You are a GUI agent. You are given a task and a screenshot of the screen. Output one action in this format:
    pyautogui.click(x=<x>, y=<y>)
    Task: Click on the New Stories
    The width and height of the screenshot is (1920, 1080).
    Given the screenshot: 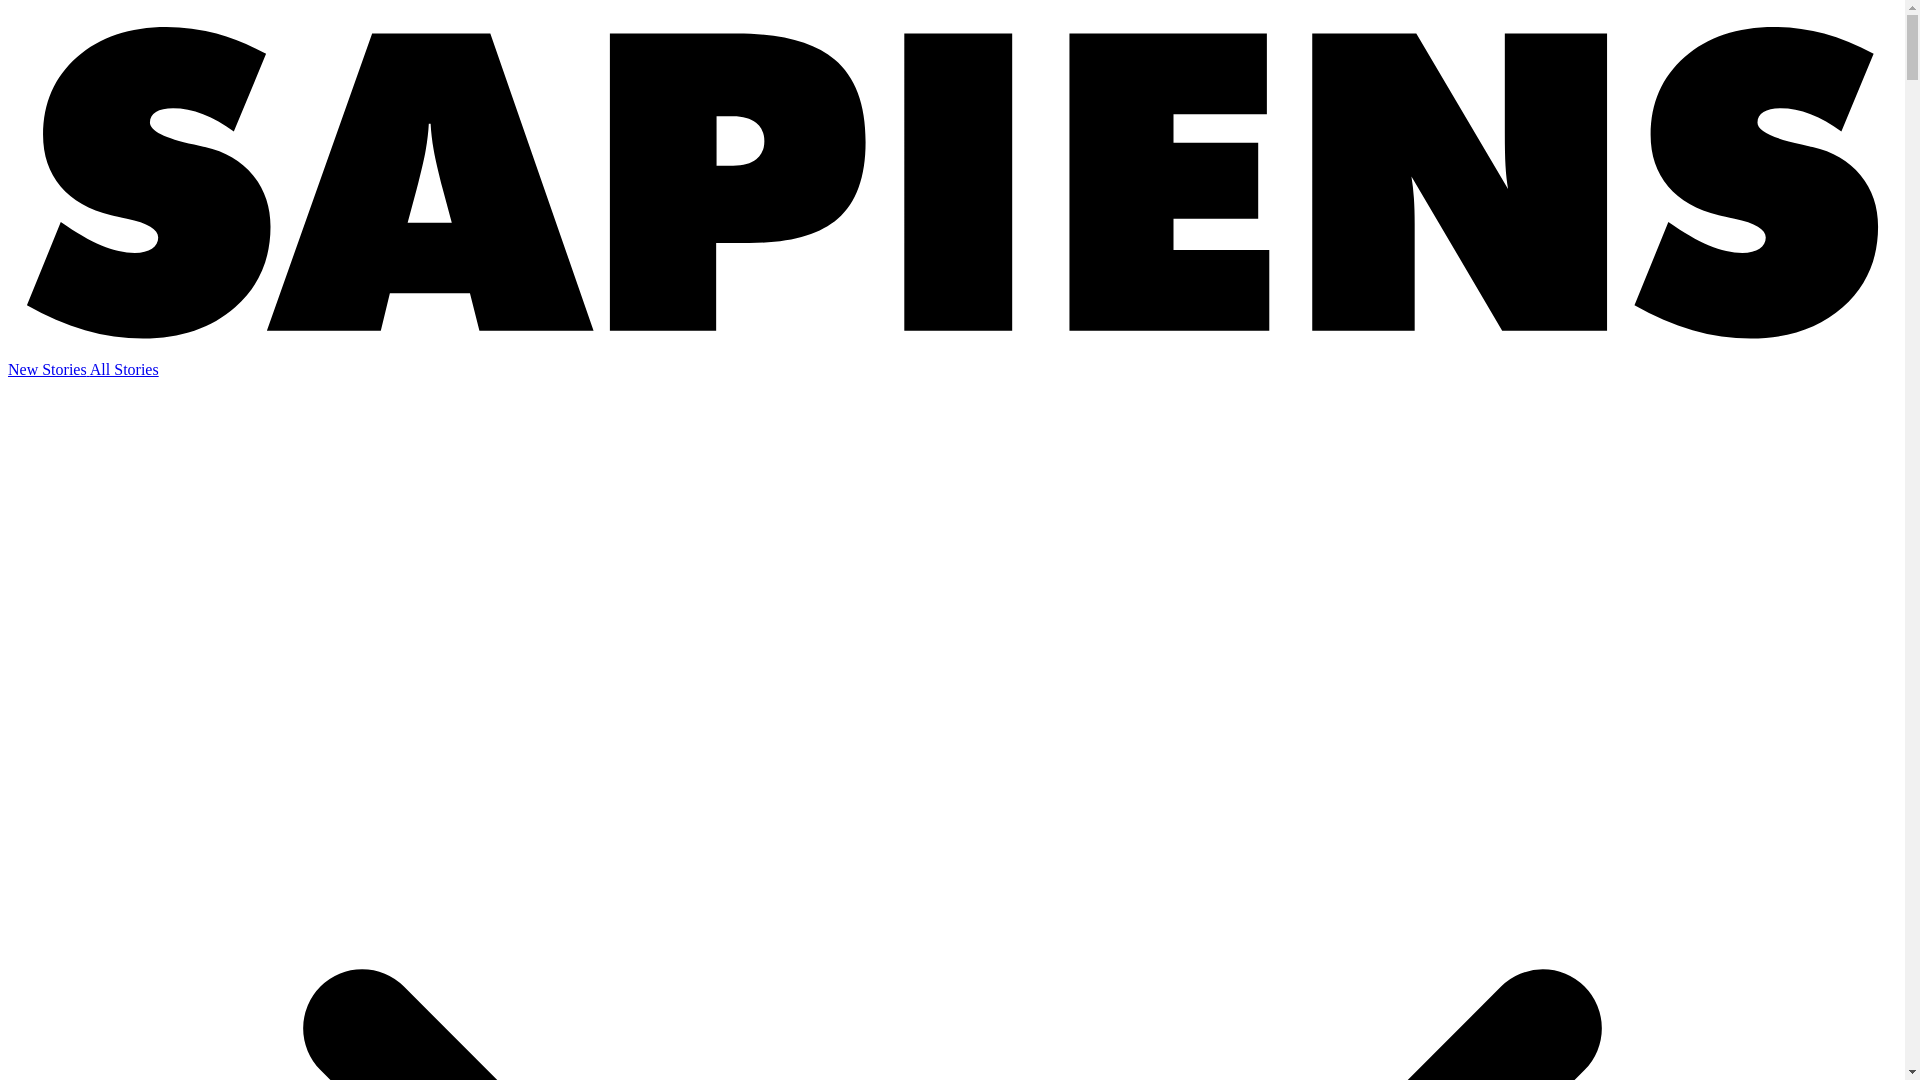 What is the action you would take?
    pyautogui.click(x=48, y=369)
    